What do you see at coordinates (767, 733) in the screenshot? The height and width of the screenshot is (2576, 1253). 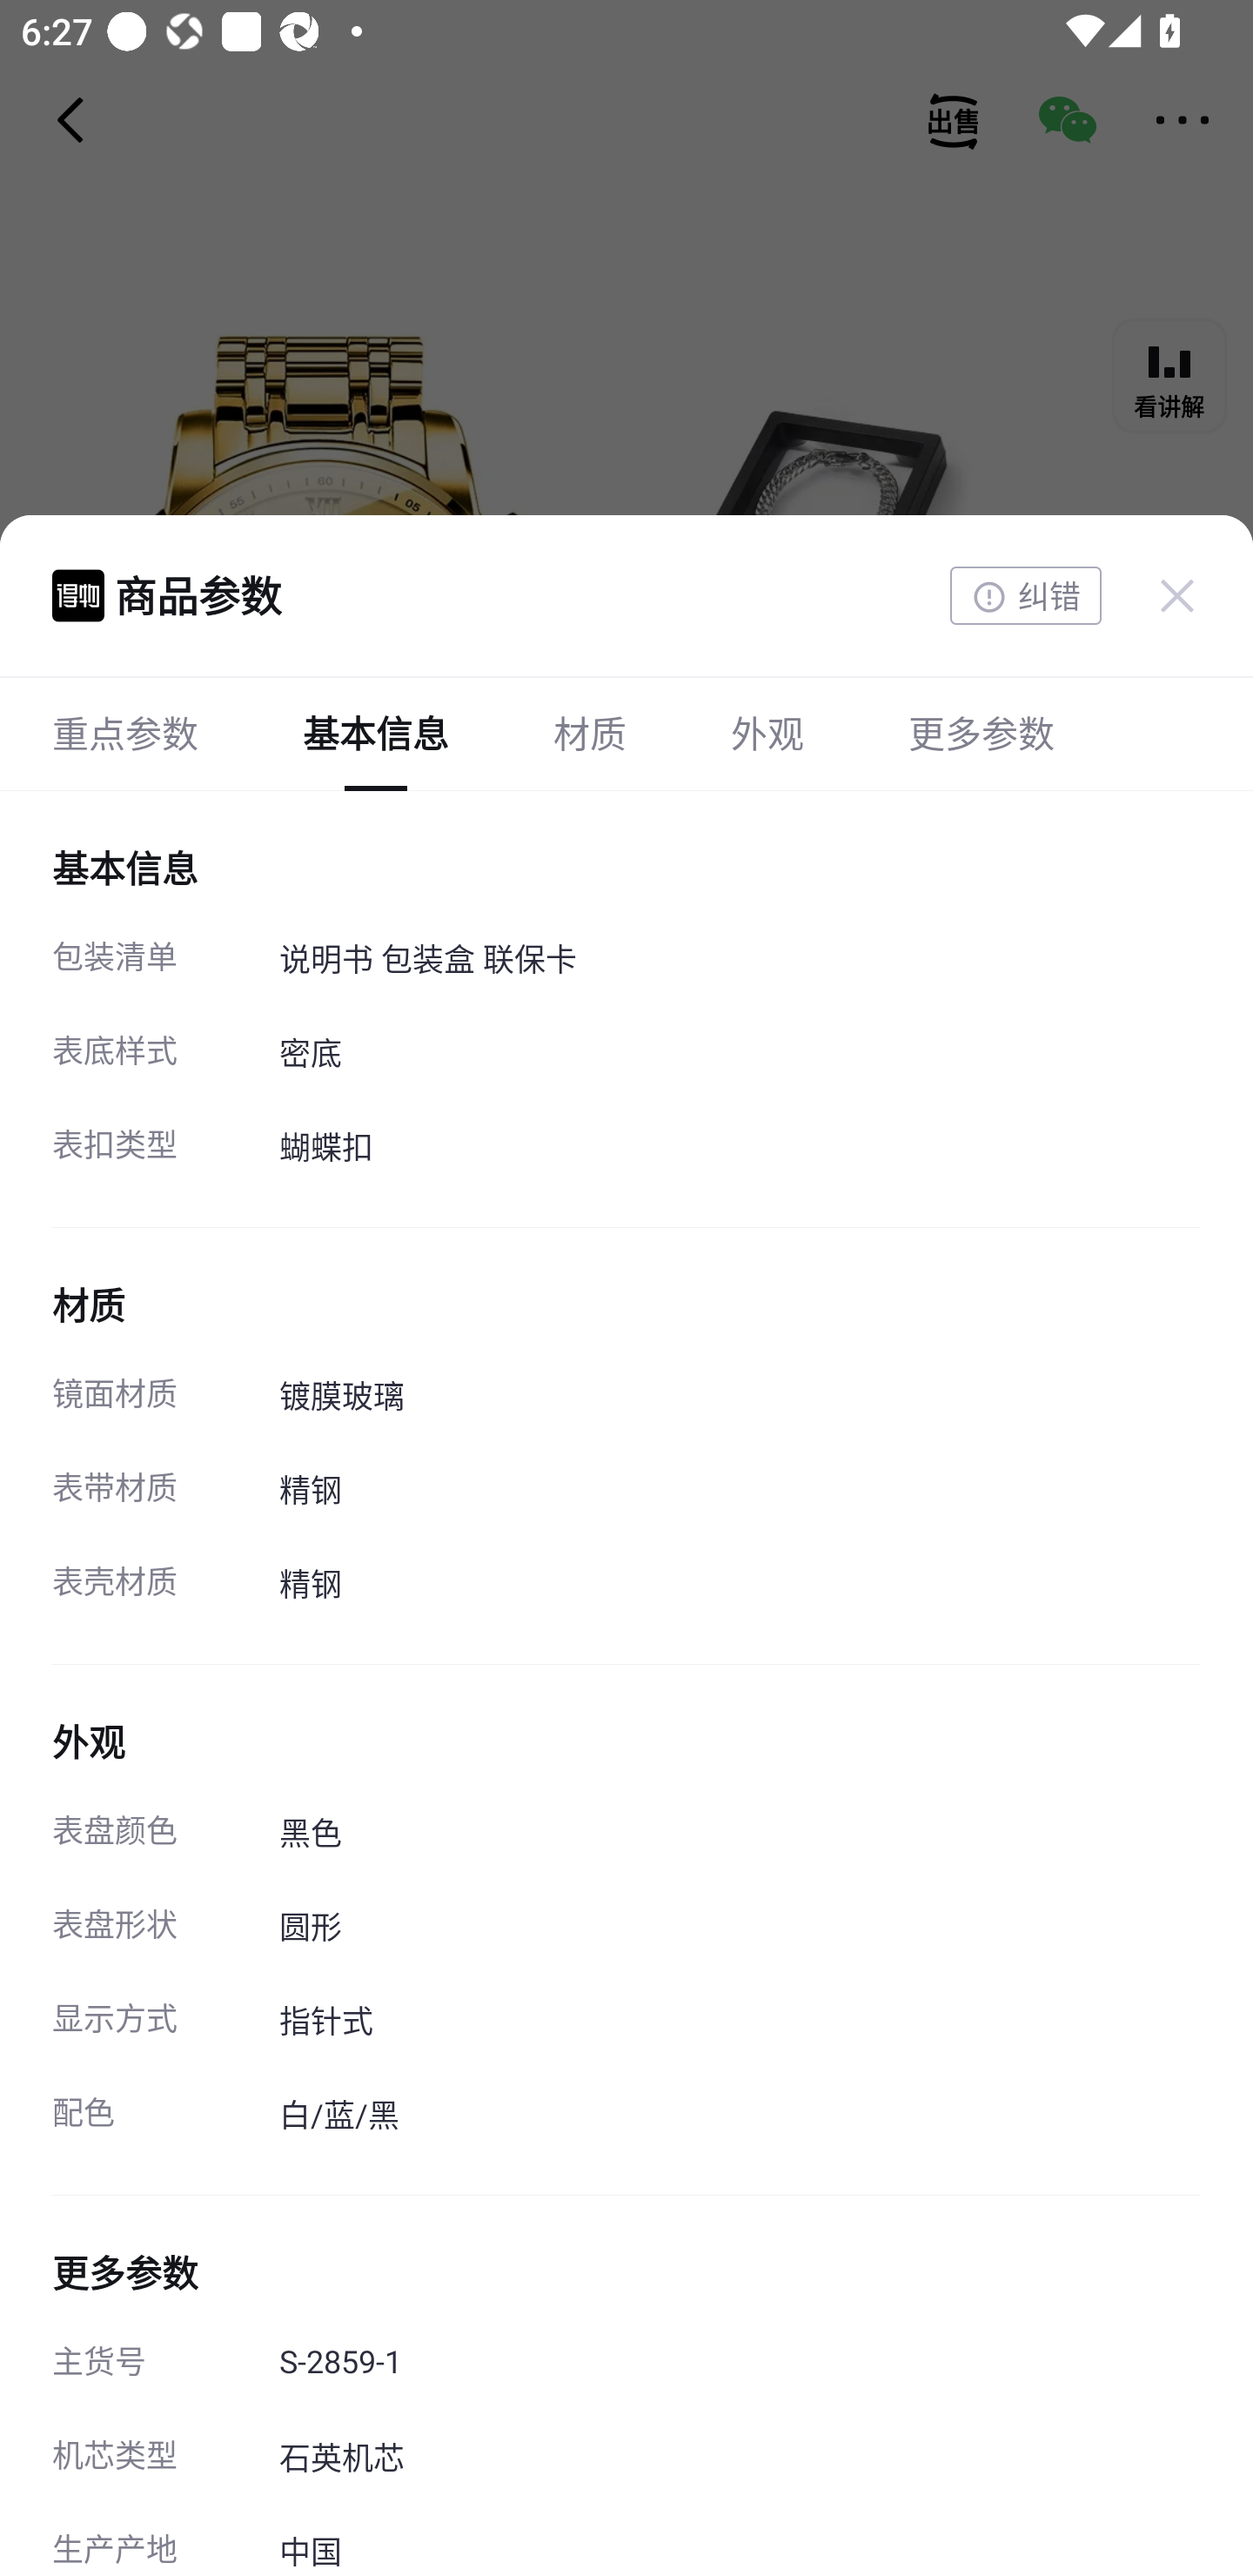 I see `外观` at bounding box center [767, 733].